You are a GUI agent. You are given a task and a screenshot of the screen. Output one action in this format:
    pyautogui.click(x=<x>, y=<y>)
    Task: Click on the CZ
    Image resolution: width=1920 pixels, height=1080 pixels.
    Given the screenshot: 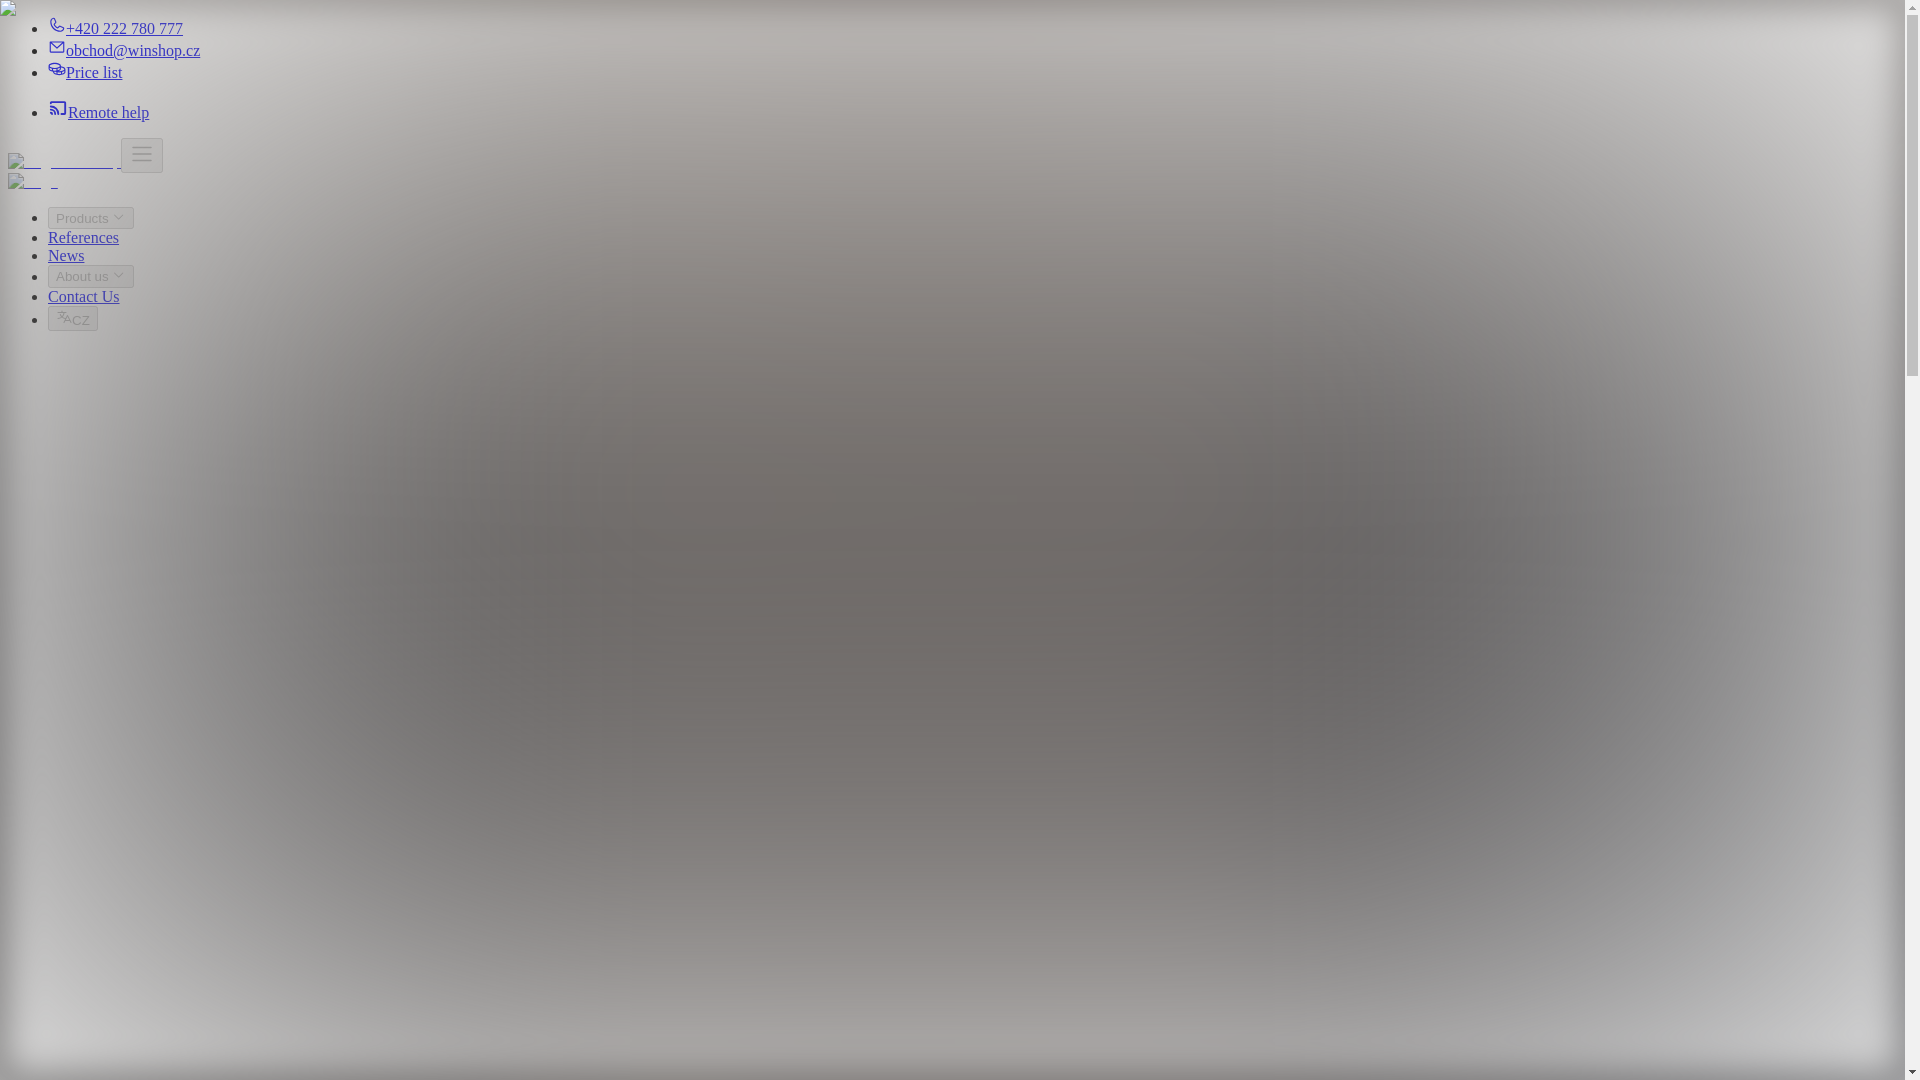 What is the action you would take?
    pyautogui.click(x=72, y=318)
    